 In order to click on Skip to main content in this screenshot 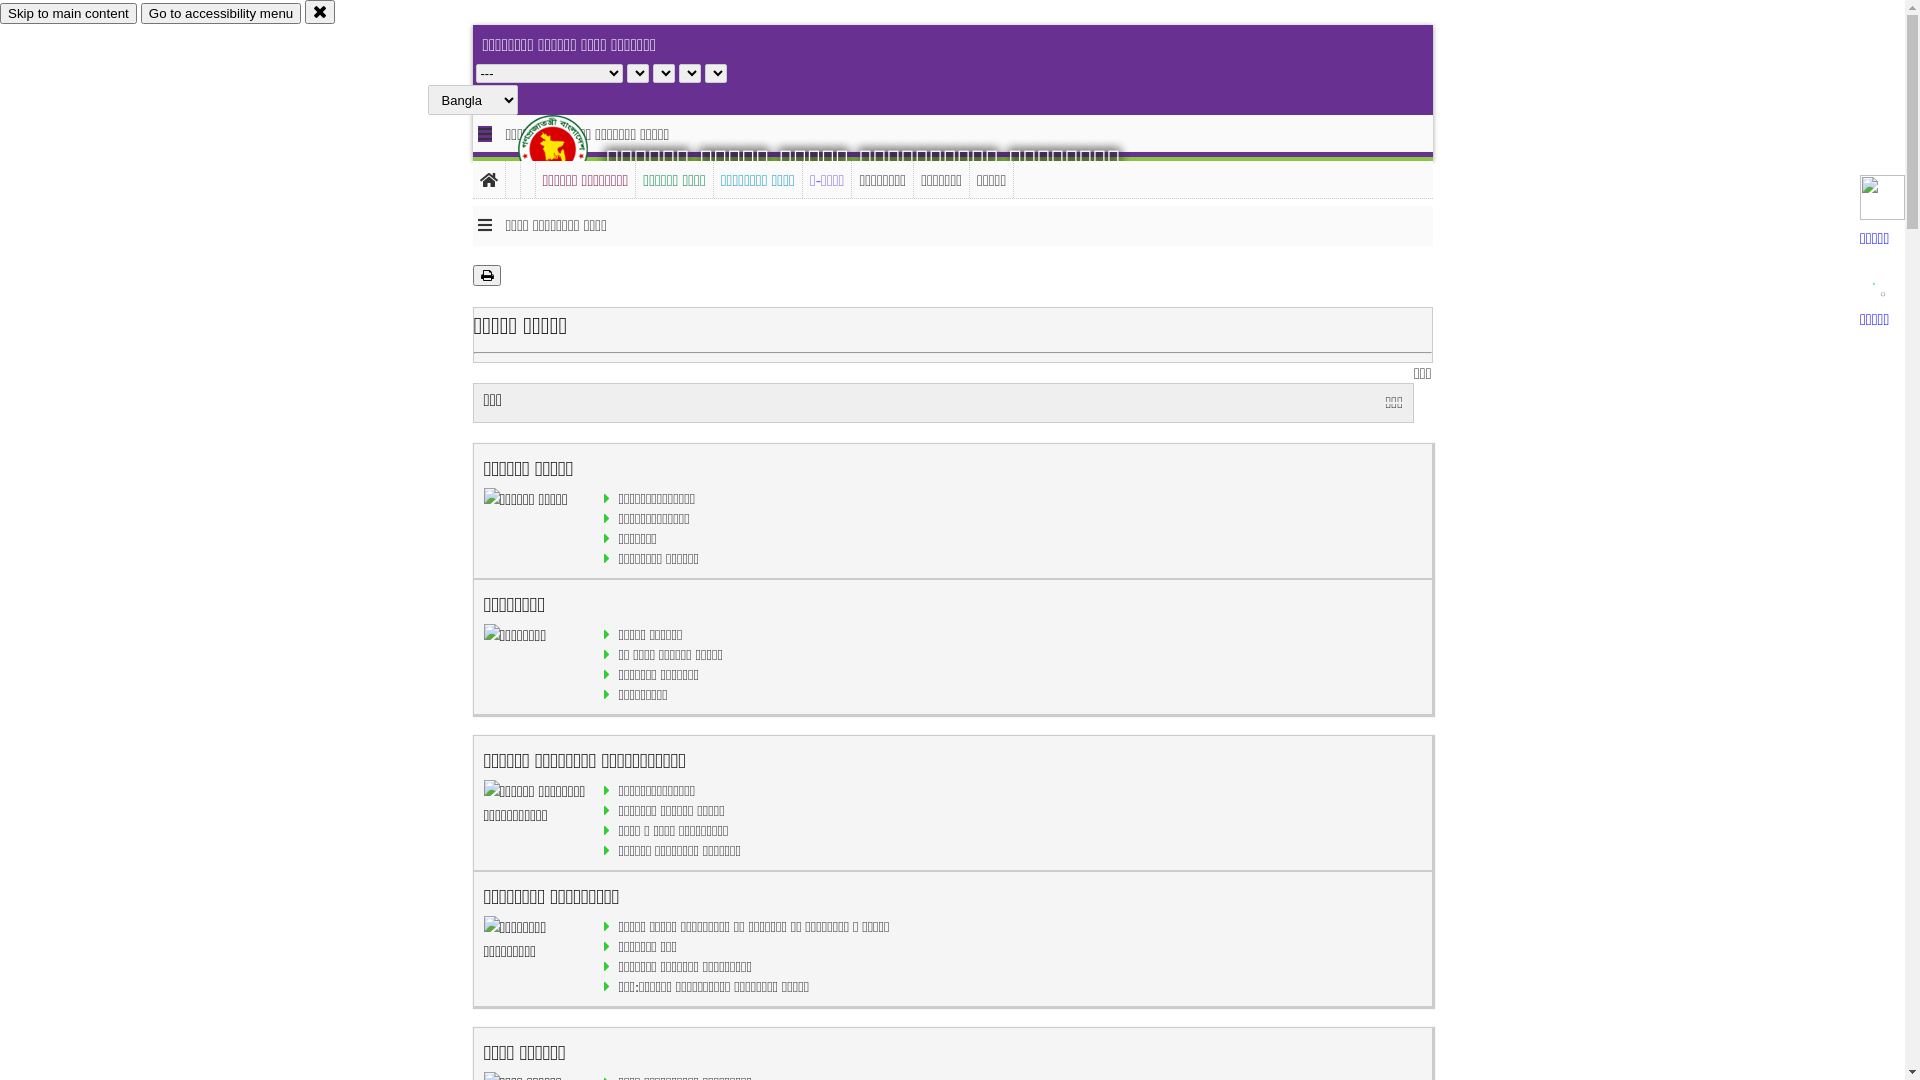, I will do `click(68, 14)`.